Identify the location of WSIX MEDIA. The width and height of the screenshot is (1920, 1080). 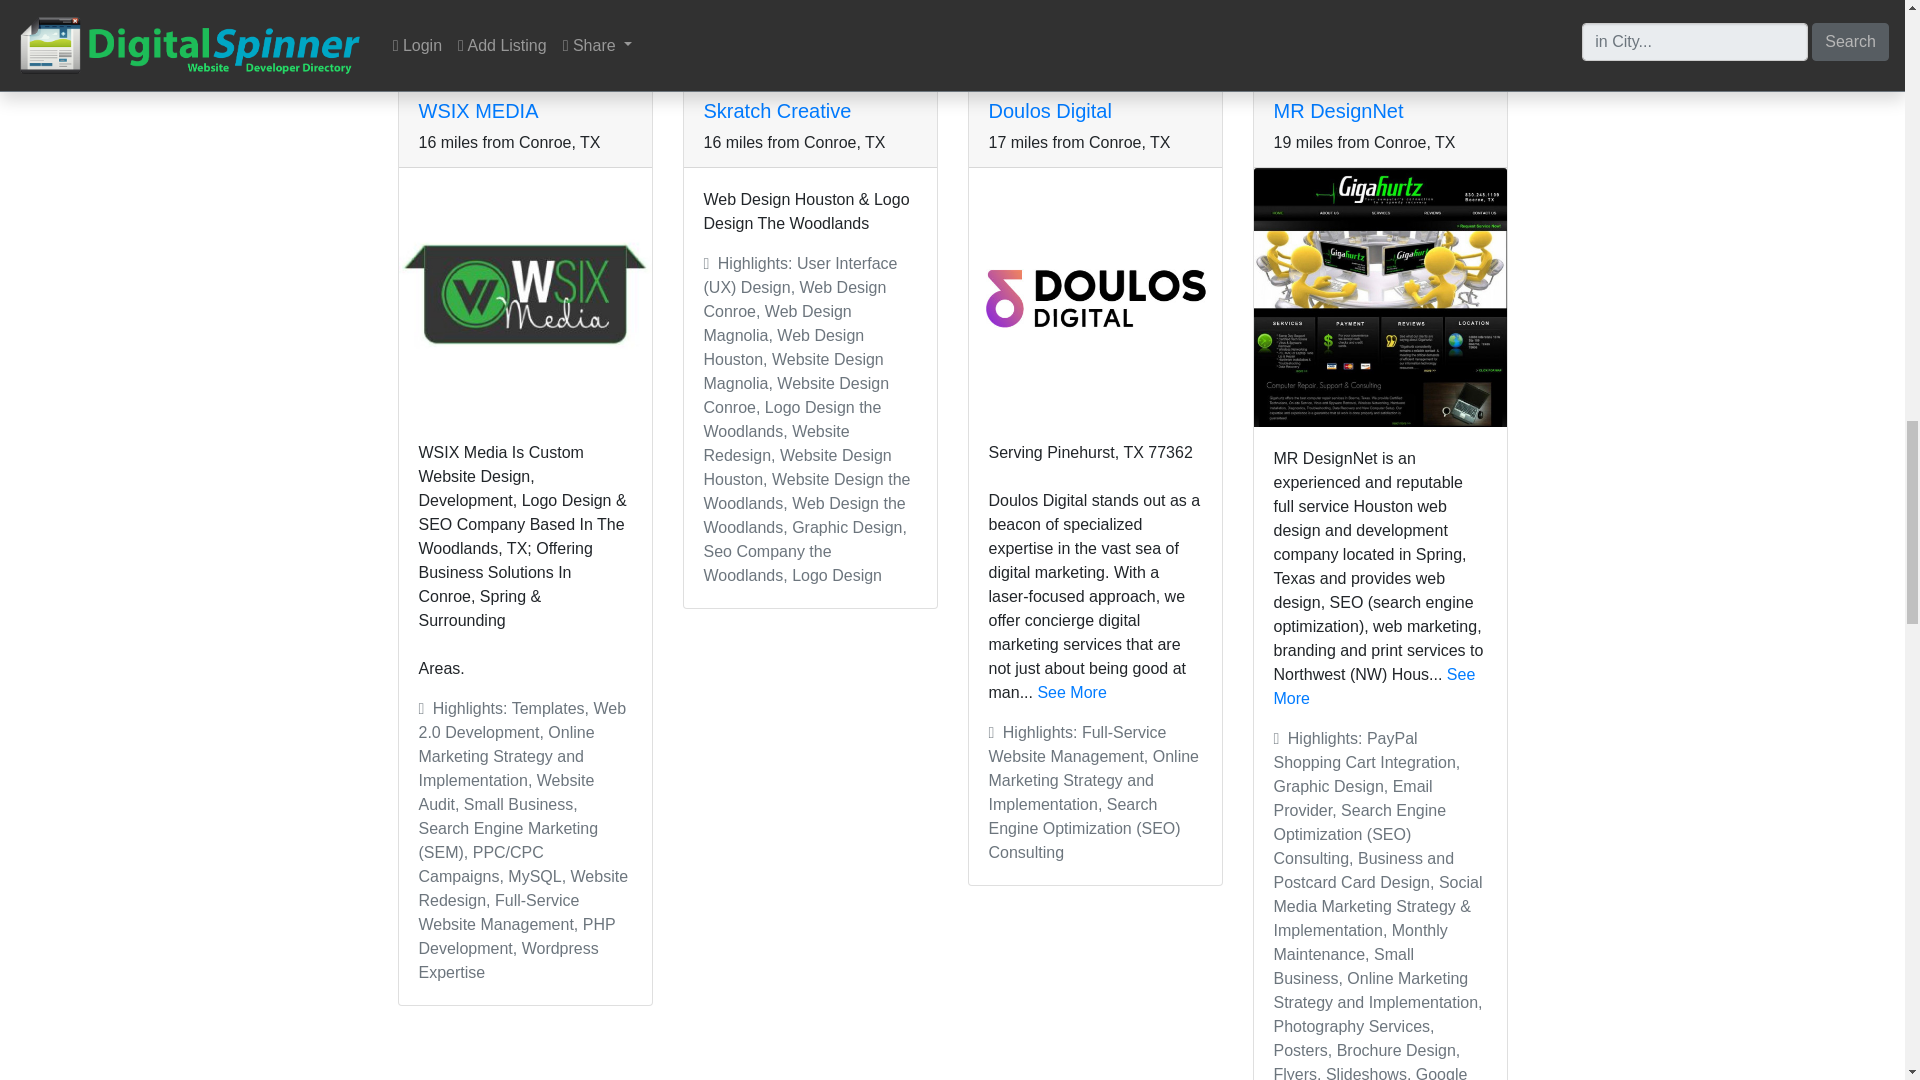
(478, 111).